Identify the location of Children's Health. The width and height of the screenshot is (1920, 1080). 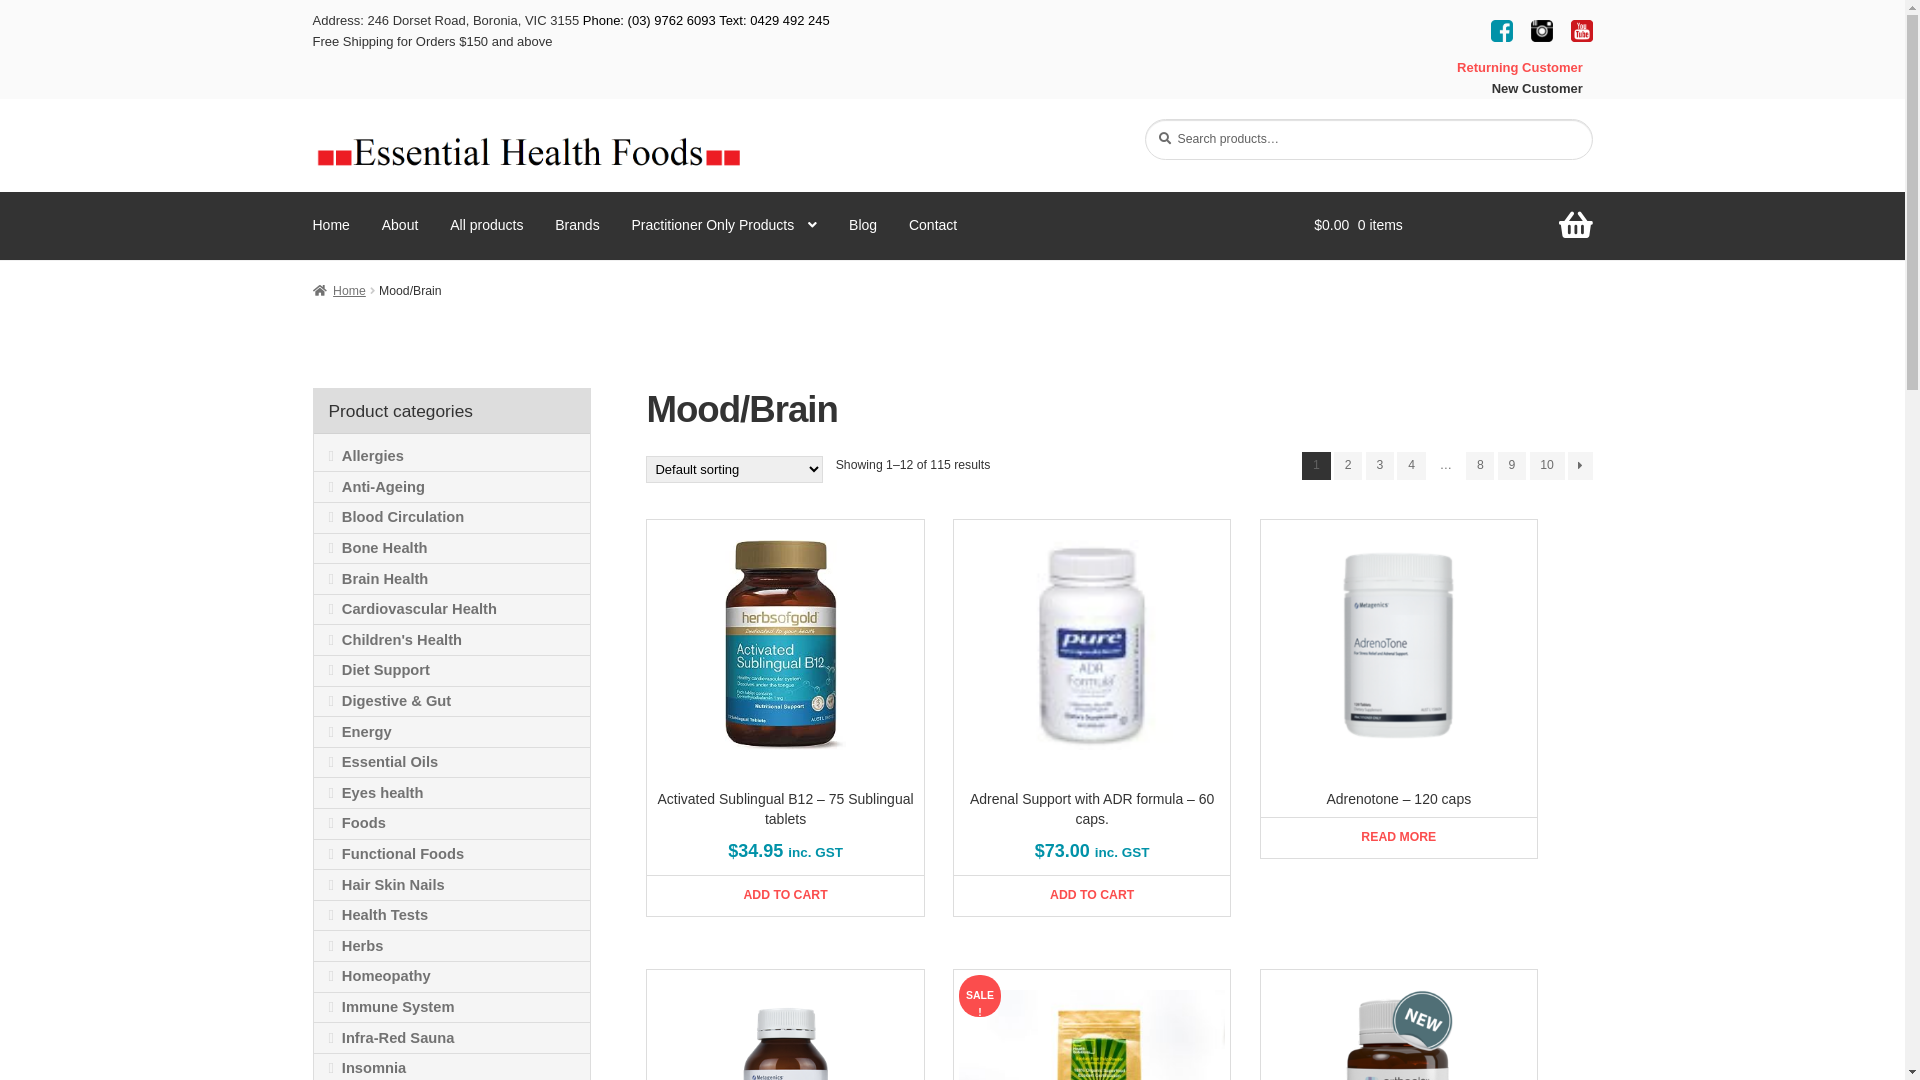
(452, 640).